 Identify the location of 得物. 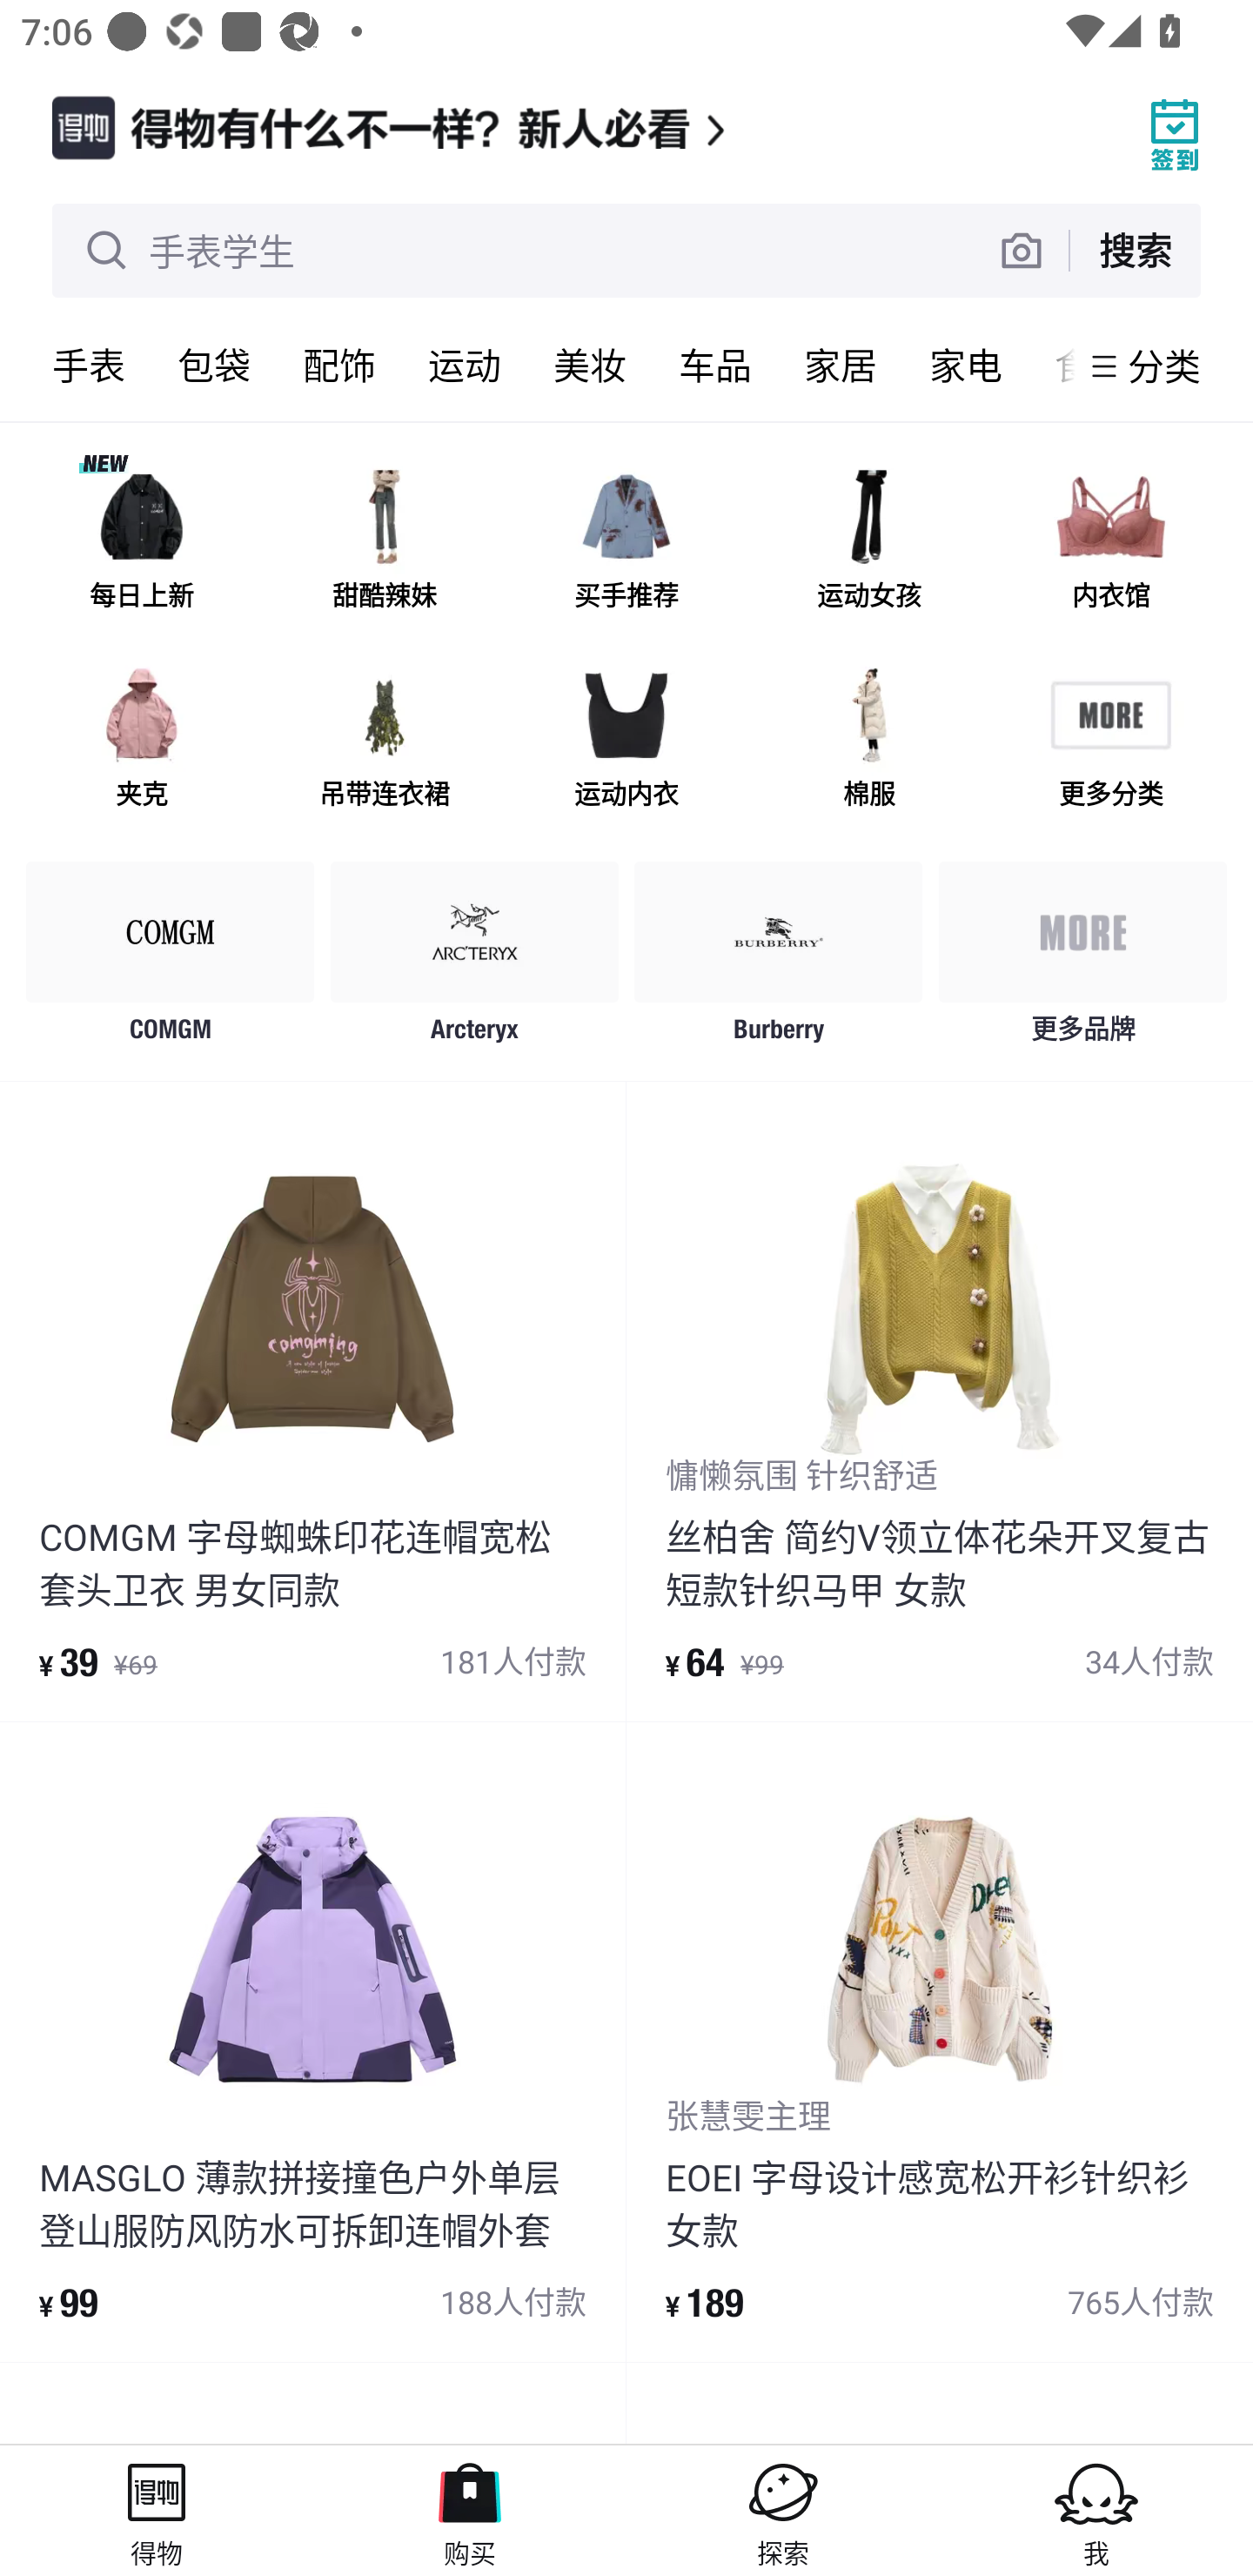
(157, 2510).